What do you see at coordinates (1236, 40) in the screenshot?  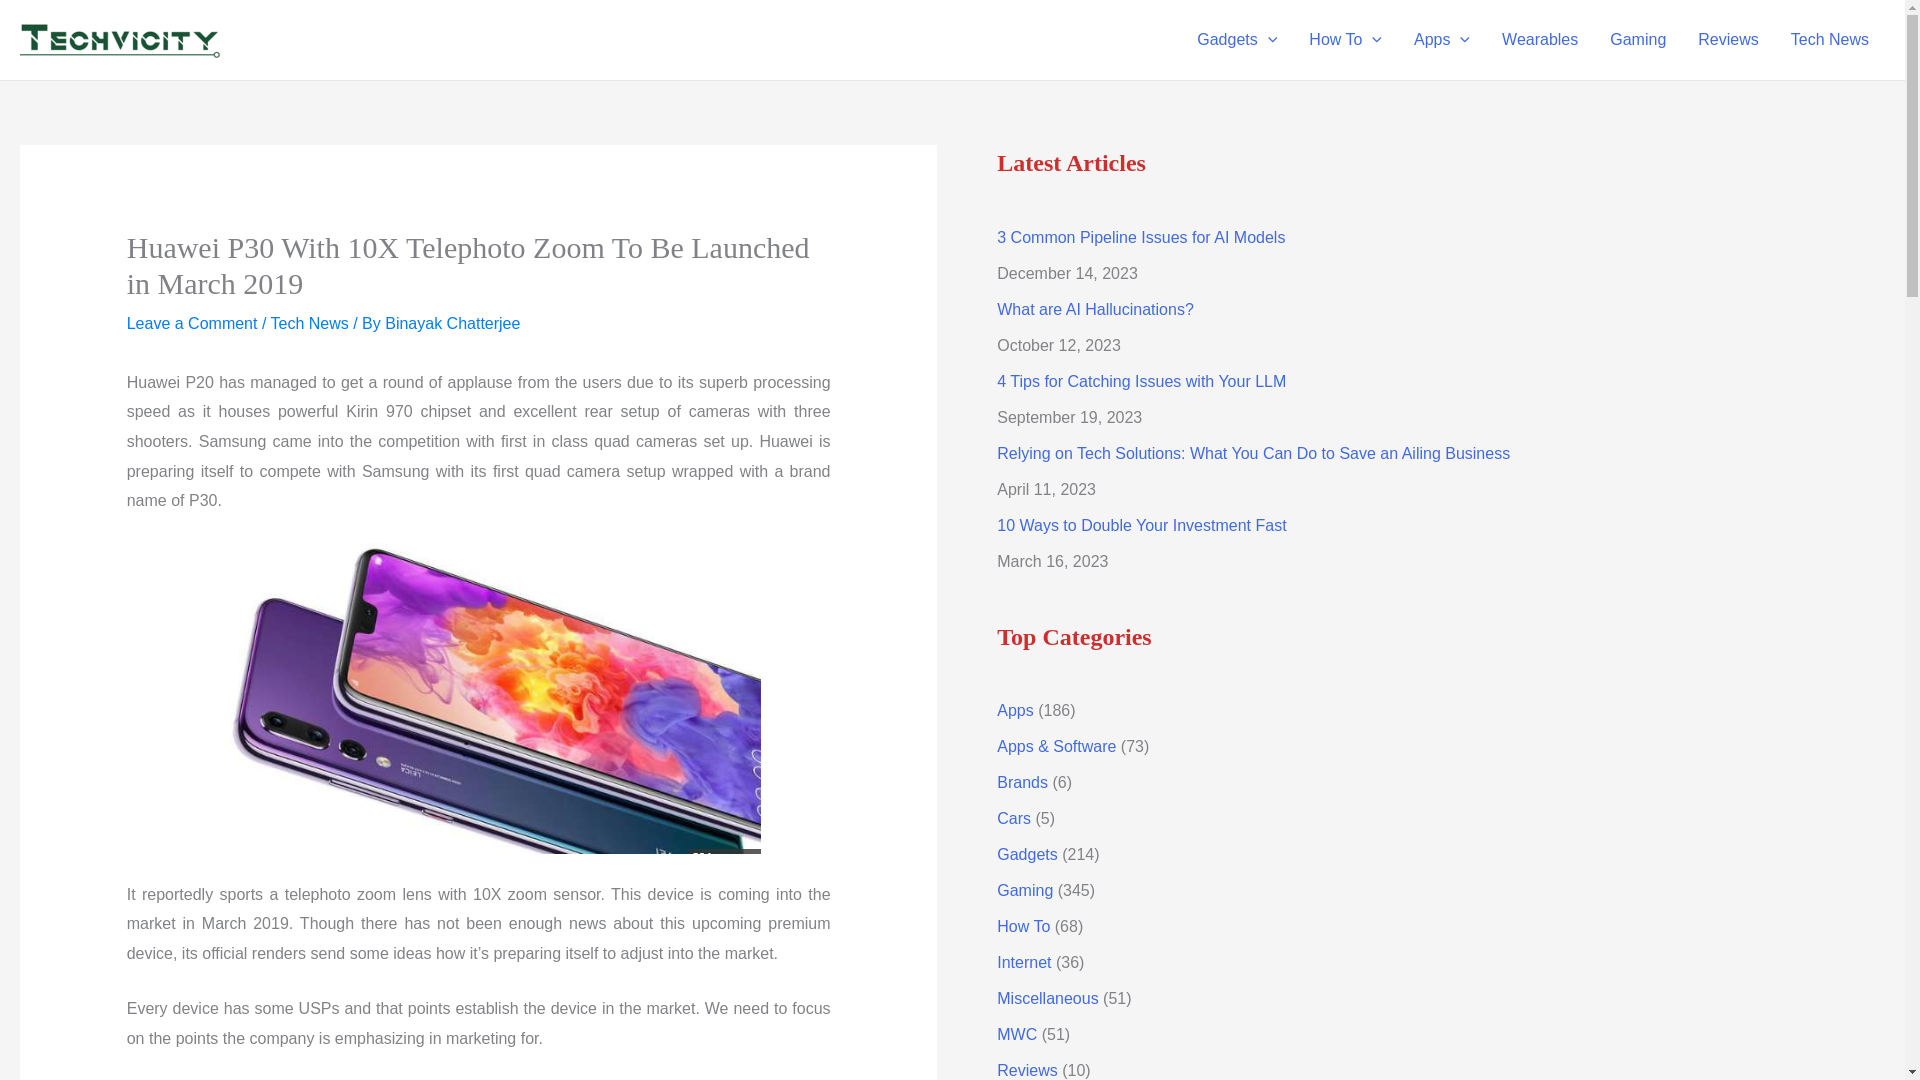 I see `Gadgets` at bounding box center [1236, 40].